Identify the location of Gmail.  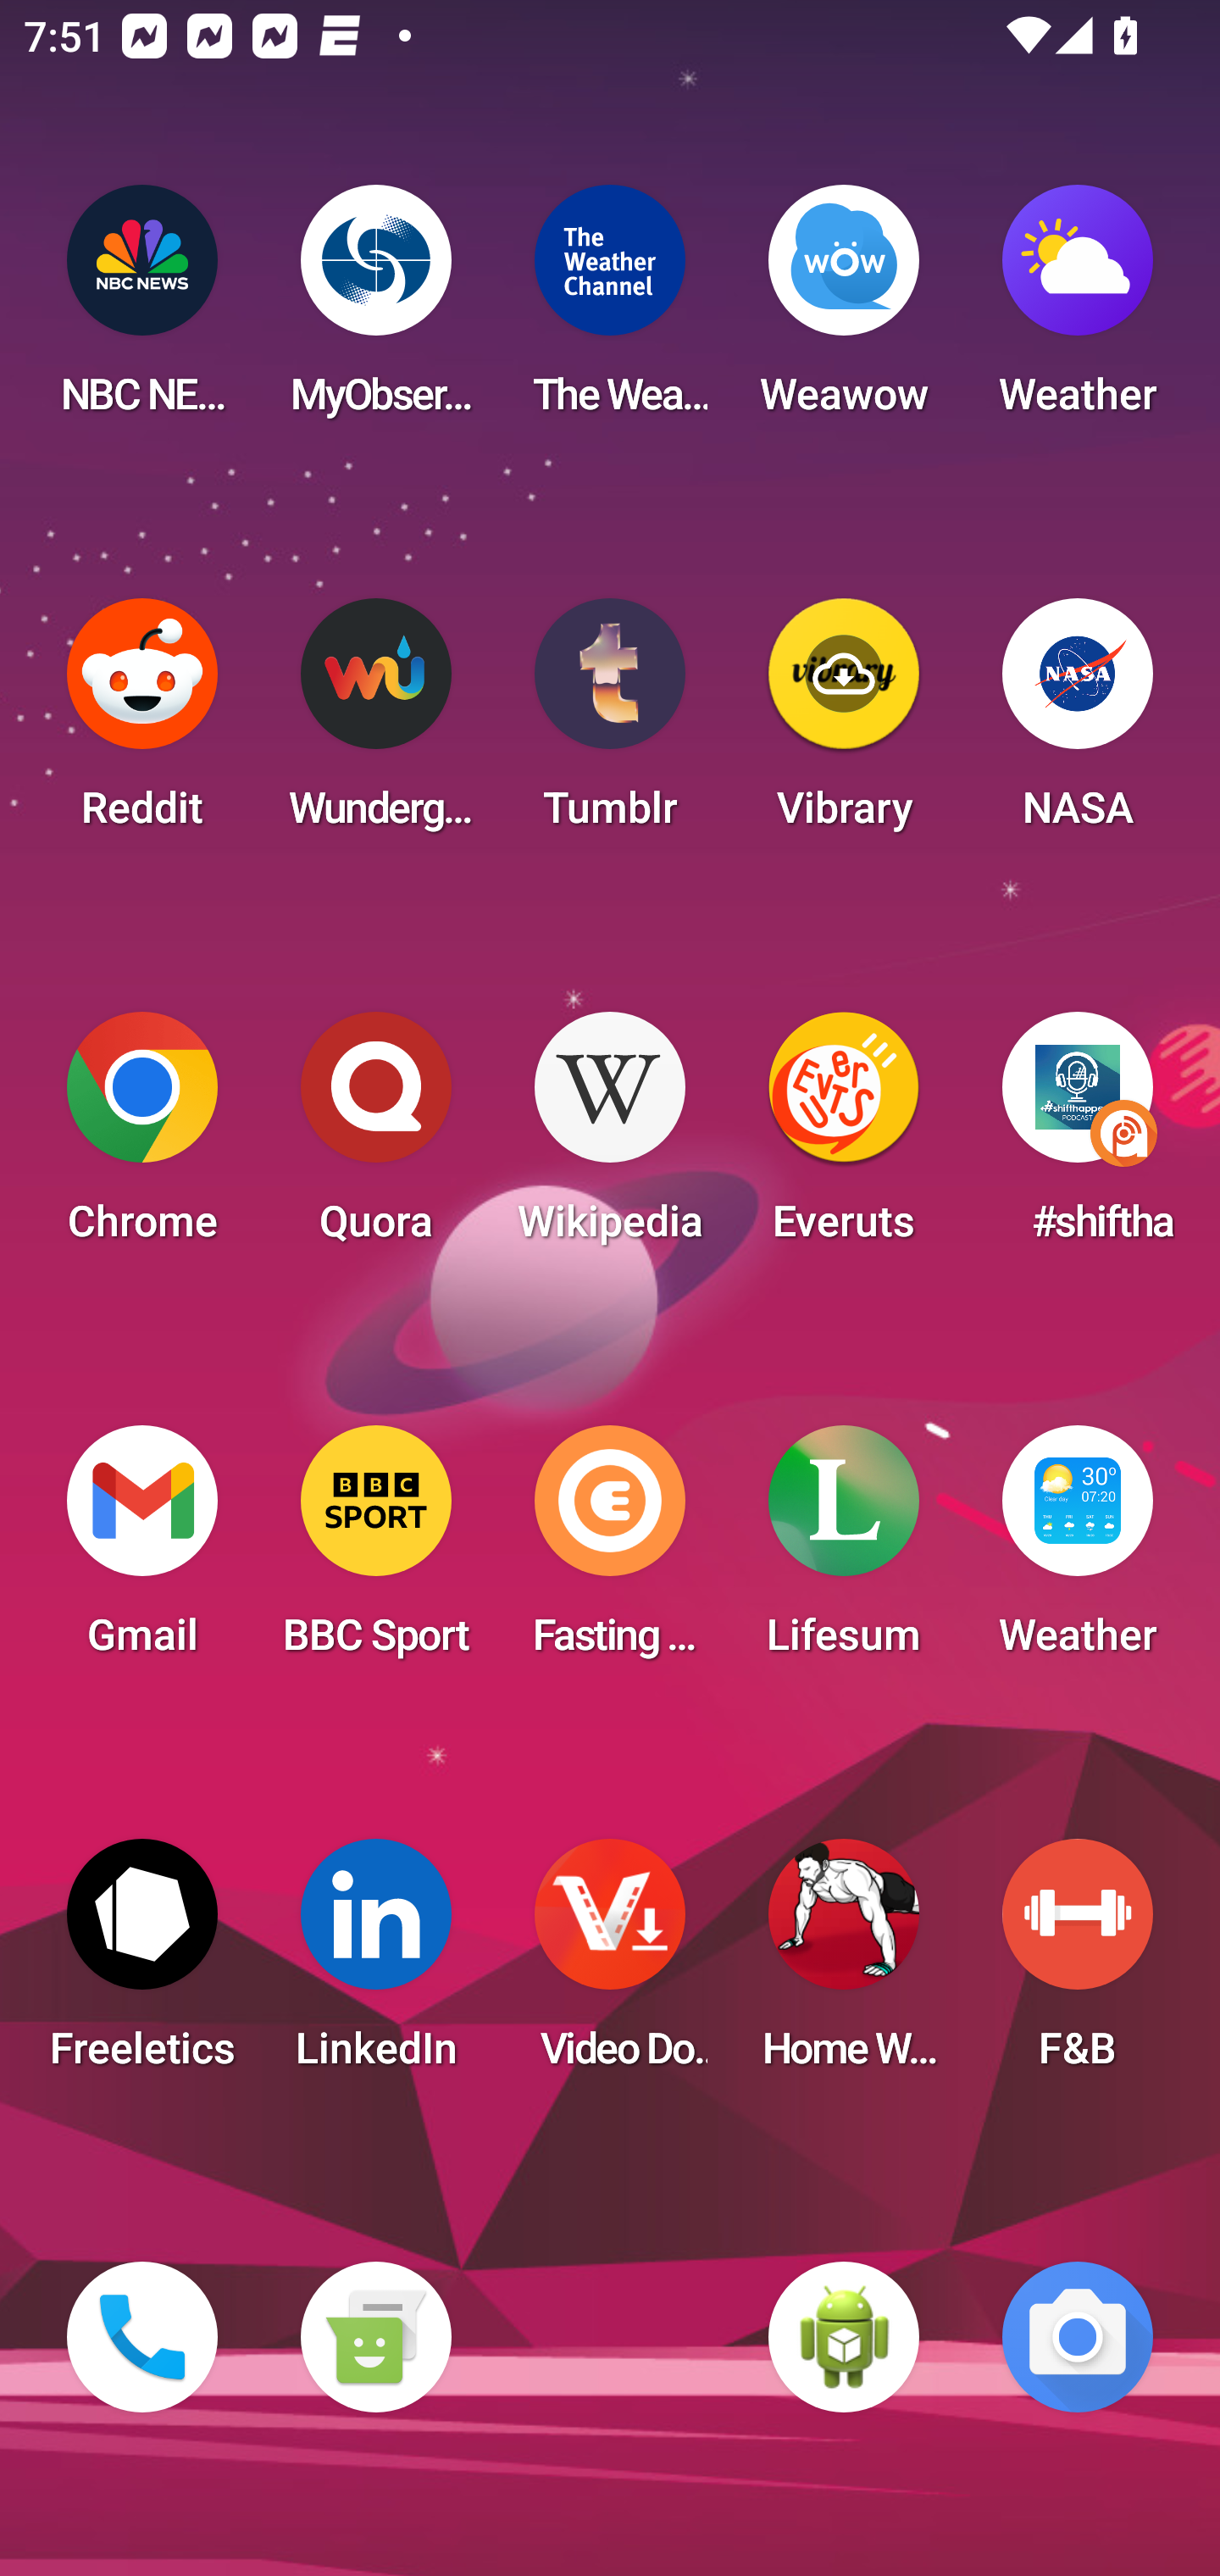
(142, 1551).